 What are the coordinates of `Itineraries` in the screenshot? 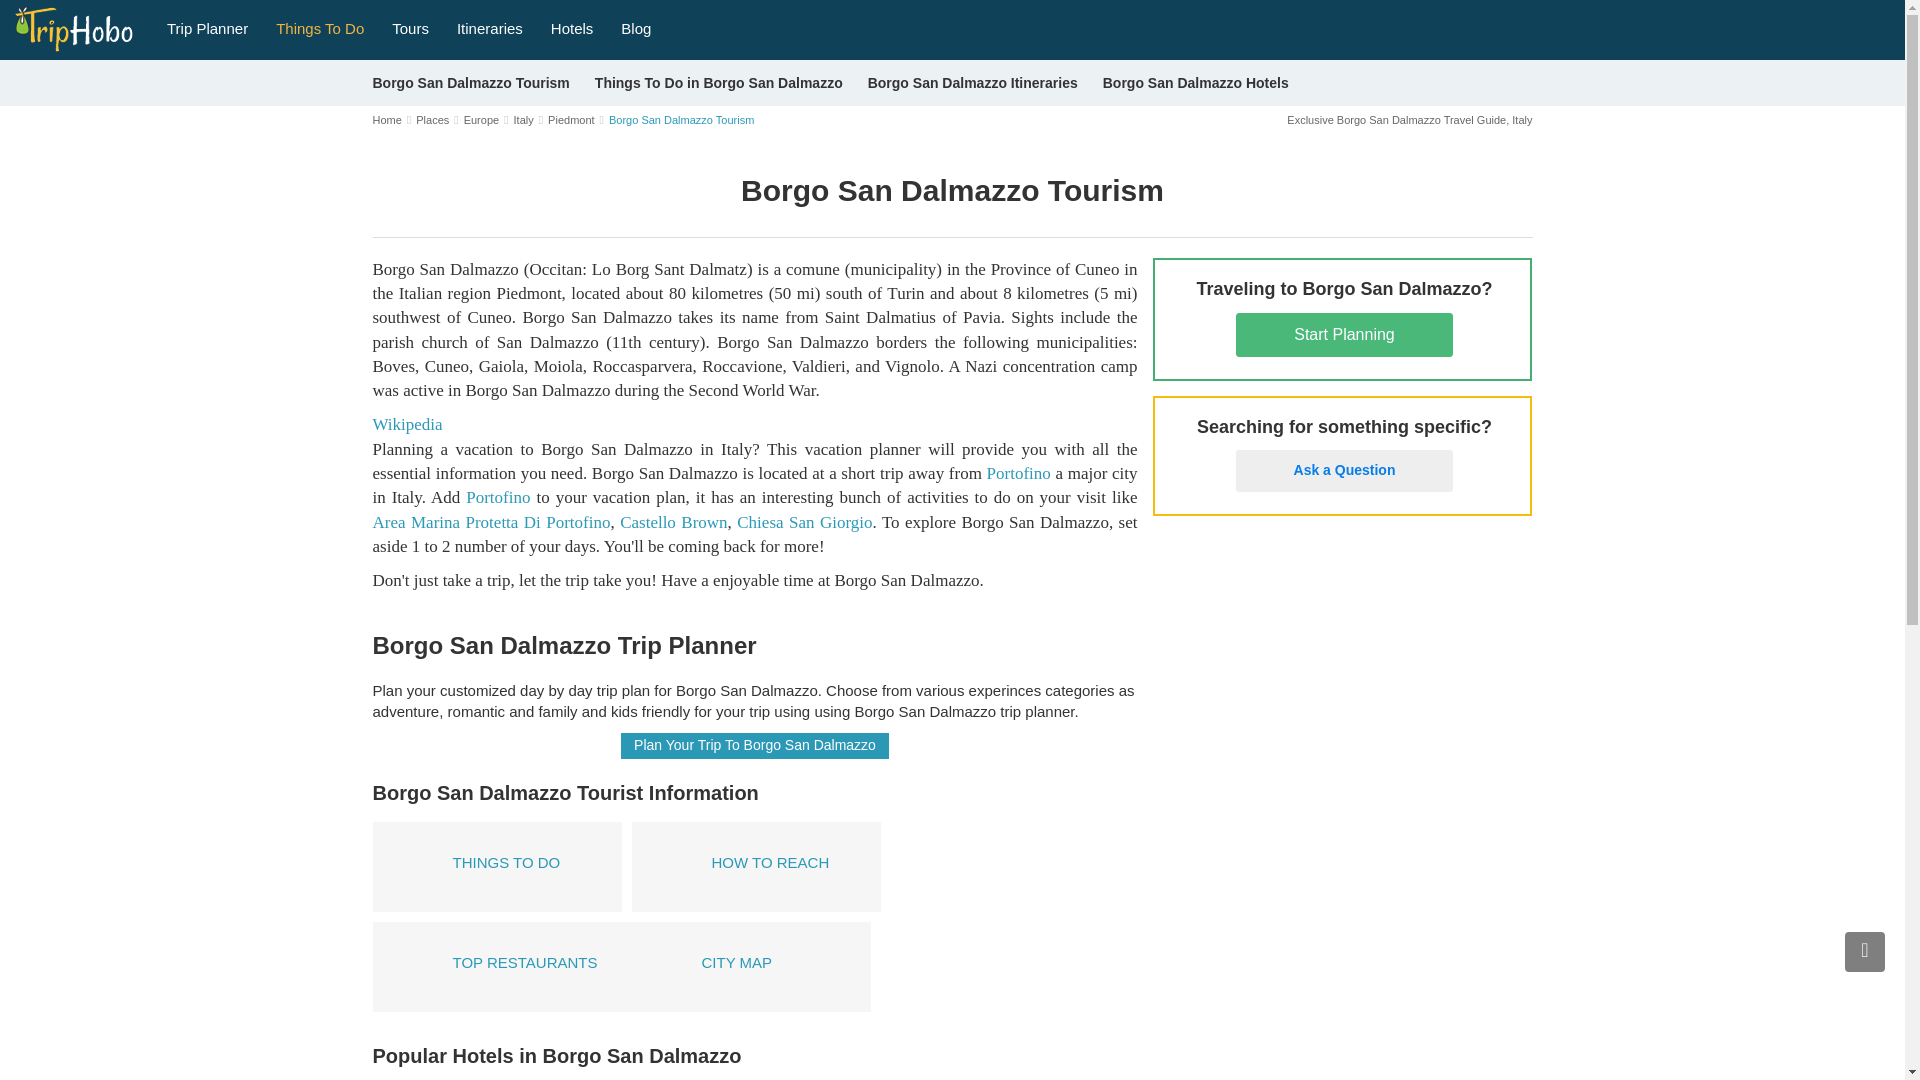 It's located at (490, 27).